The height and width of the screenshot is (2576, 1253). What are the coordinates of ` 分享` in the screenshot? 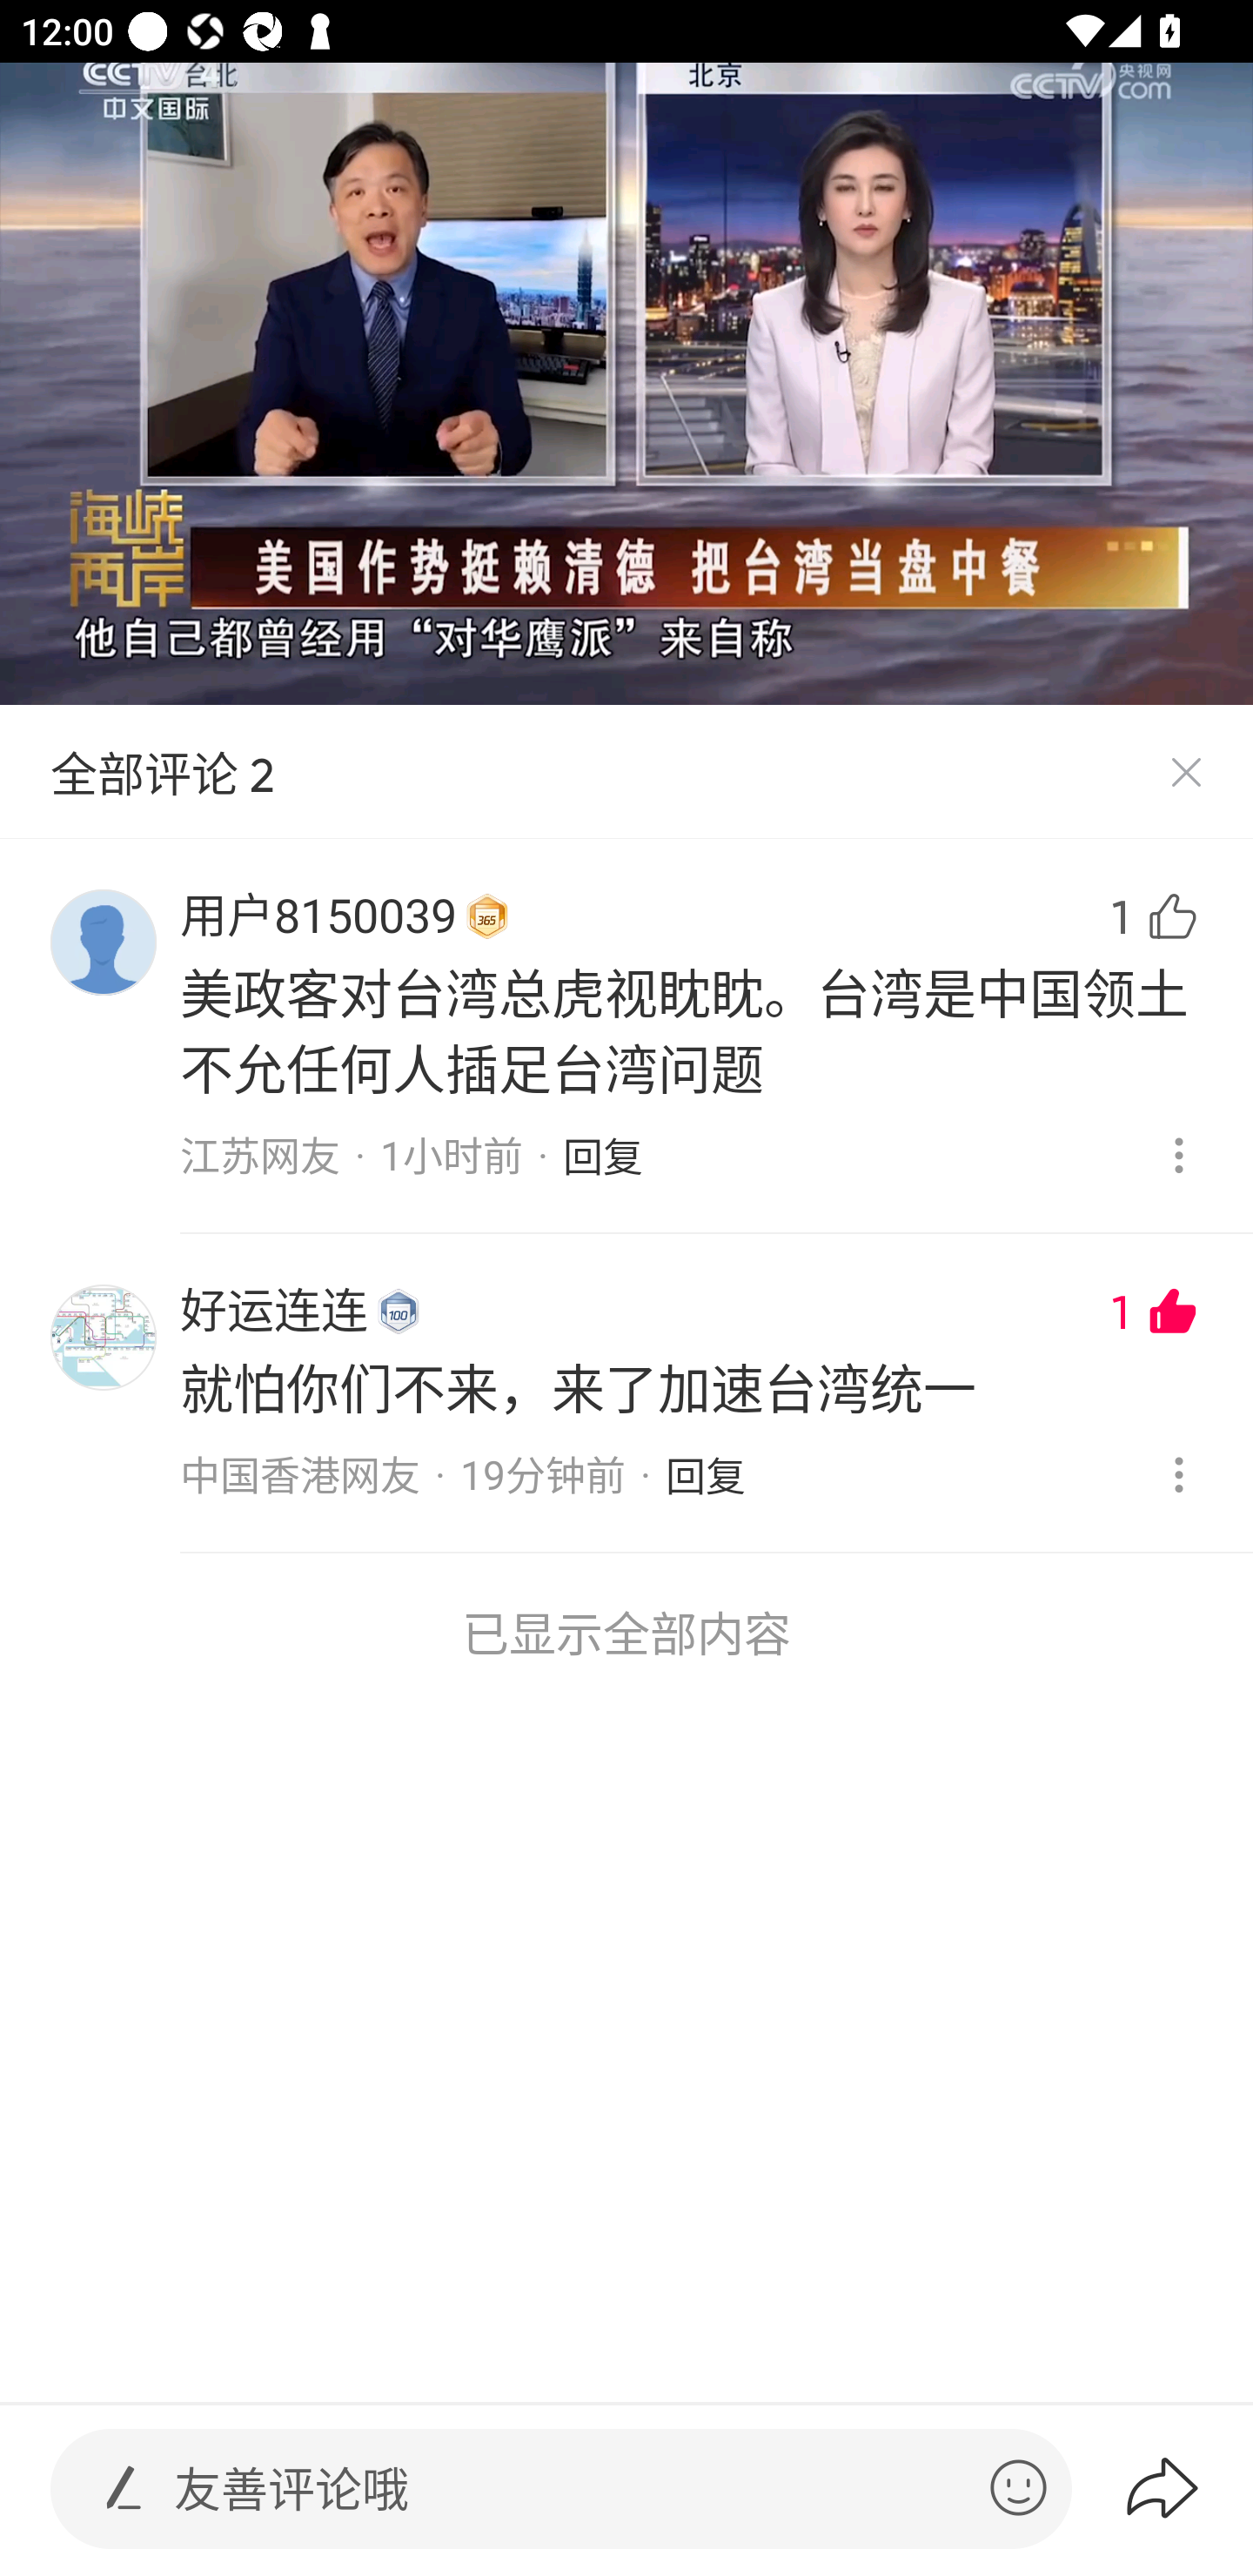 It's located at (1188, 2488).